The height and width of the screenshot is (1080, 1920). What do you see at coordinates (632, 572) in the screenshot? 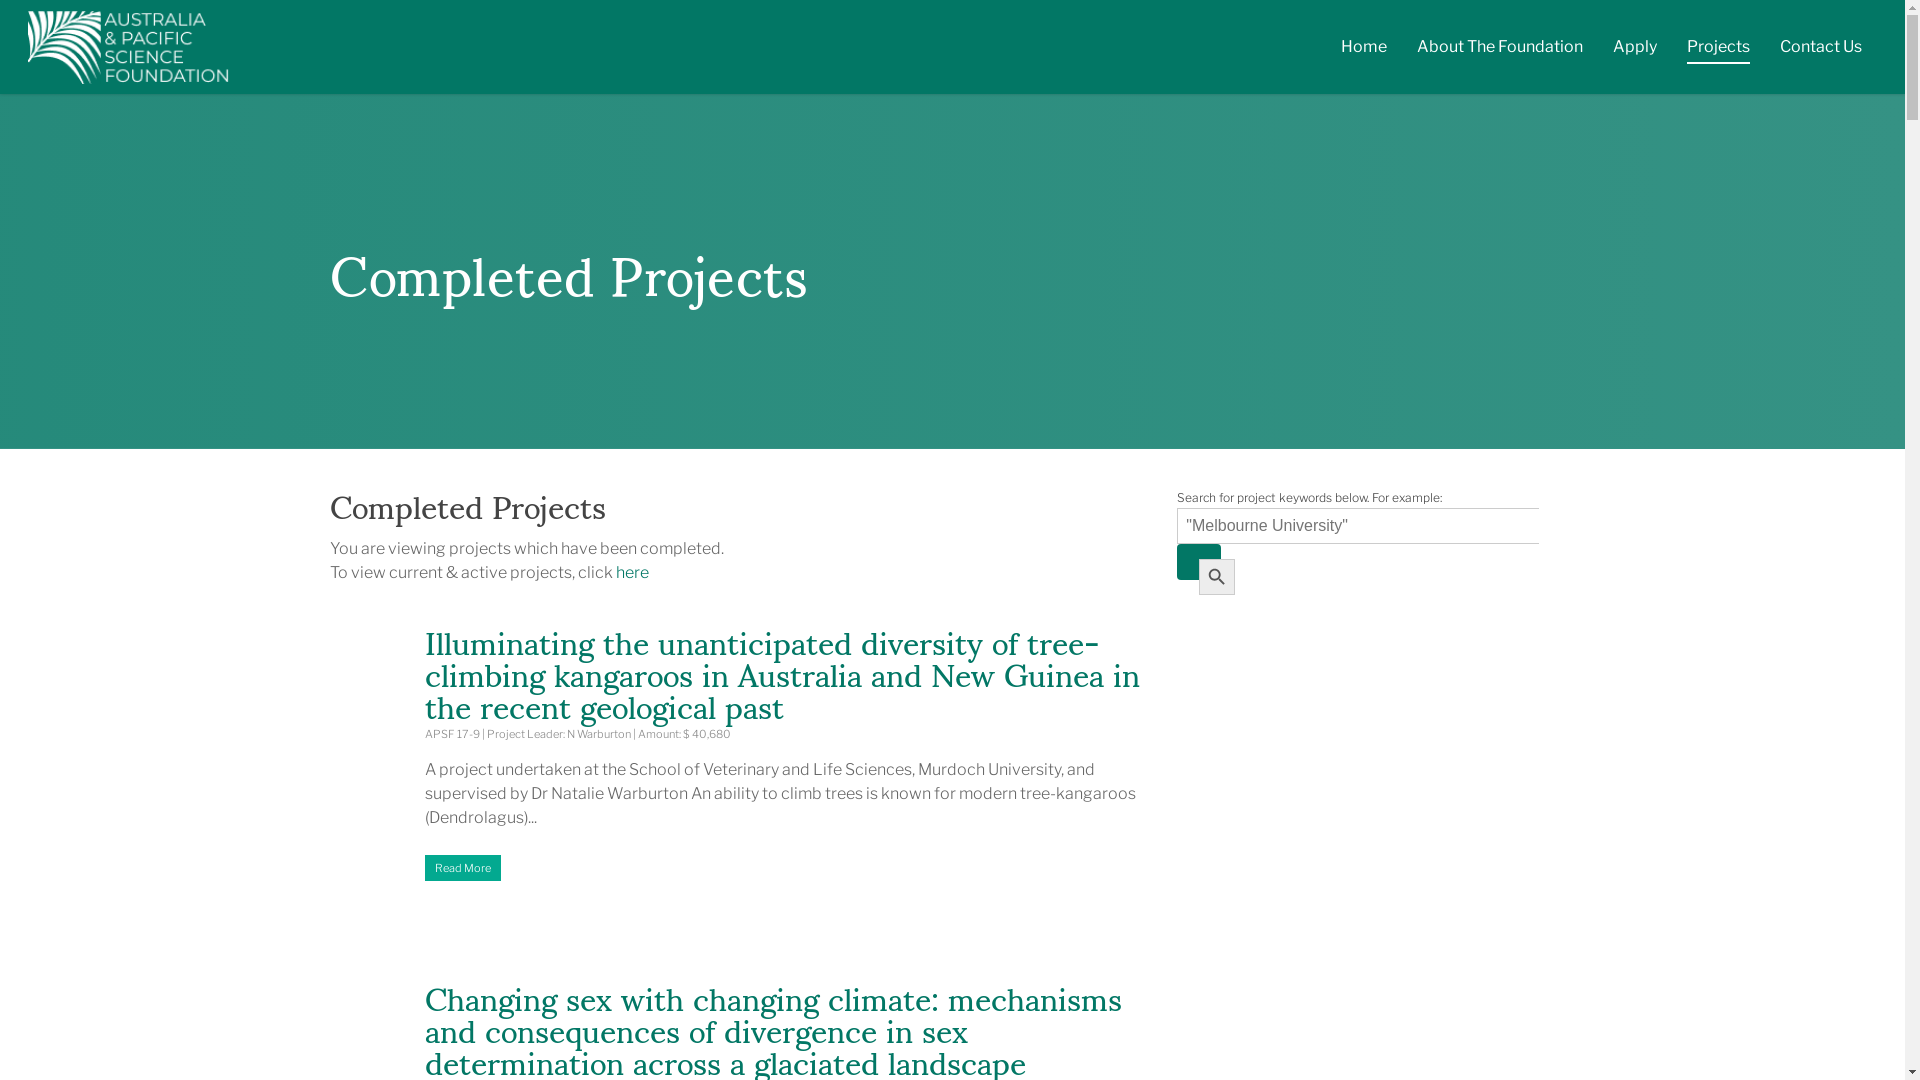
I see `here` at bounding box center [632, 572].